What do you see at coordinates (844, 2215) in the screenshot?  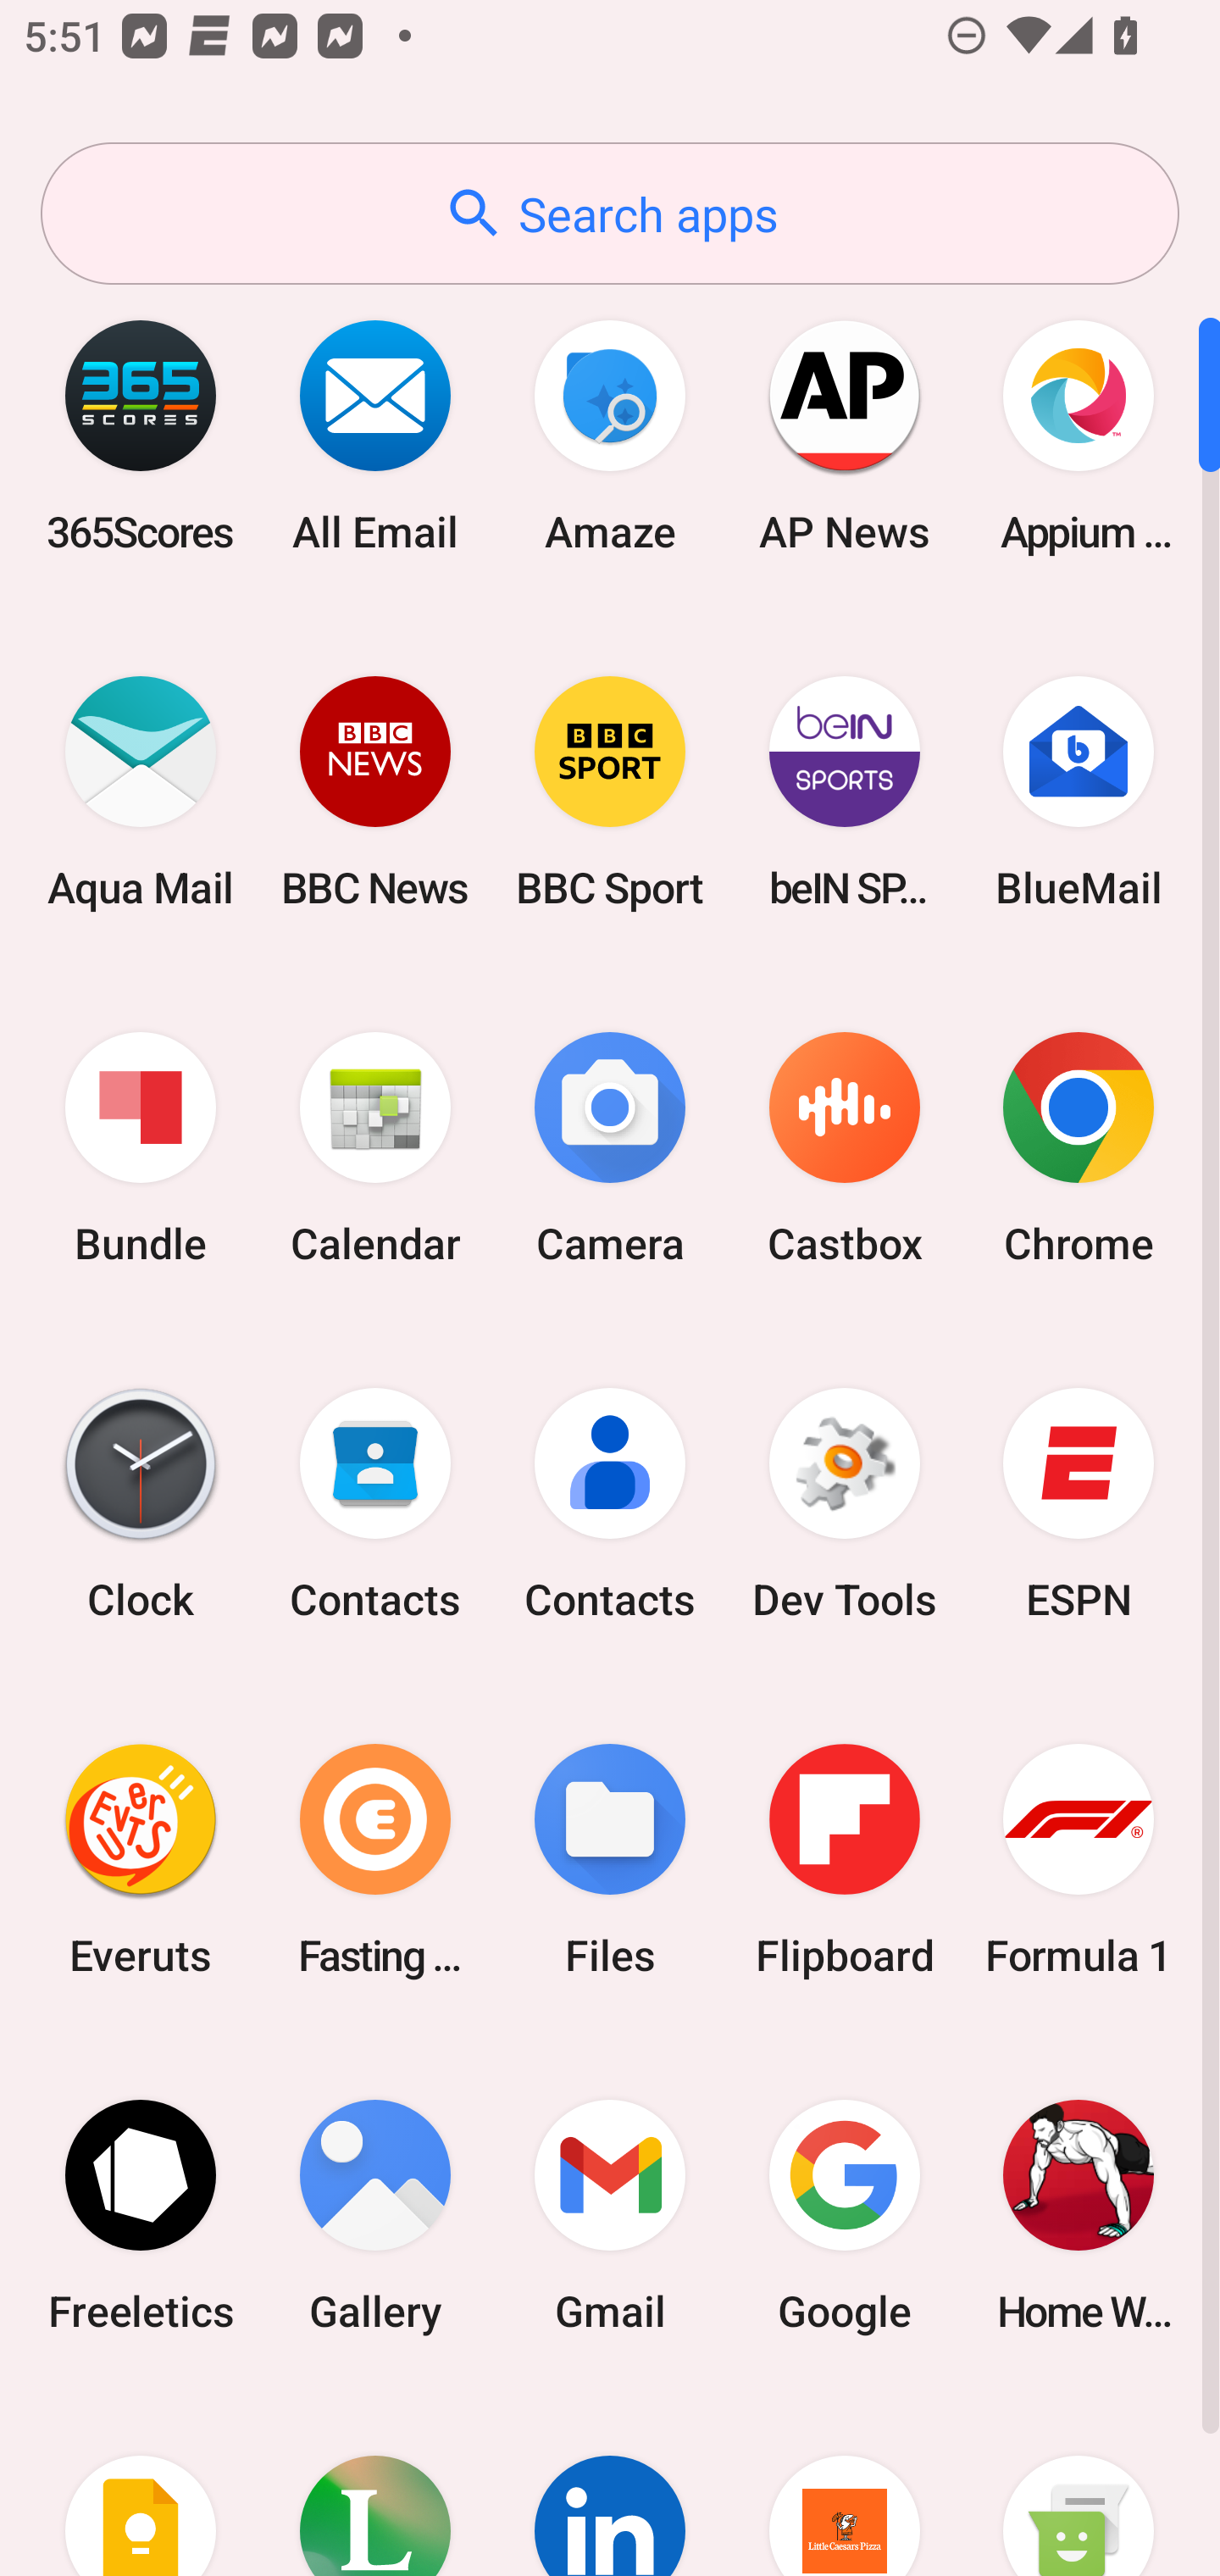 I see `Google` at bounding box center [844, 2215].